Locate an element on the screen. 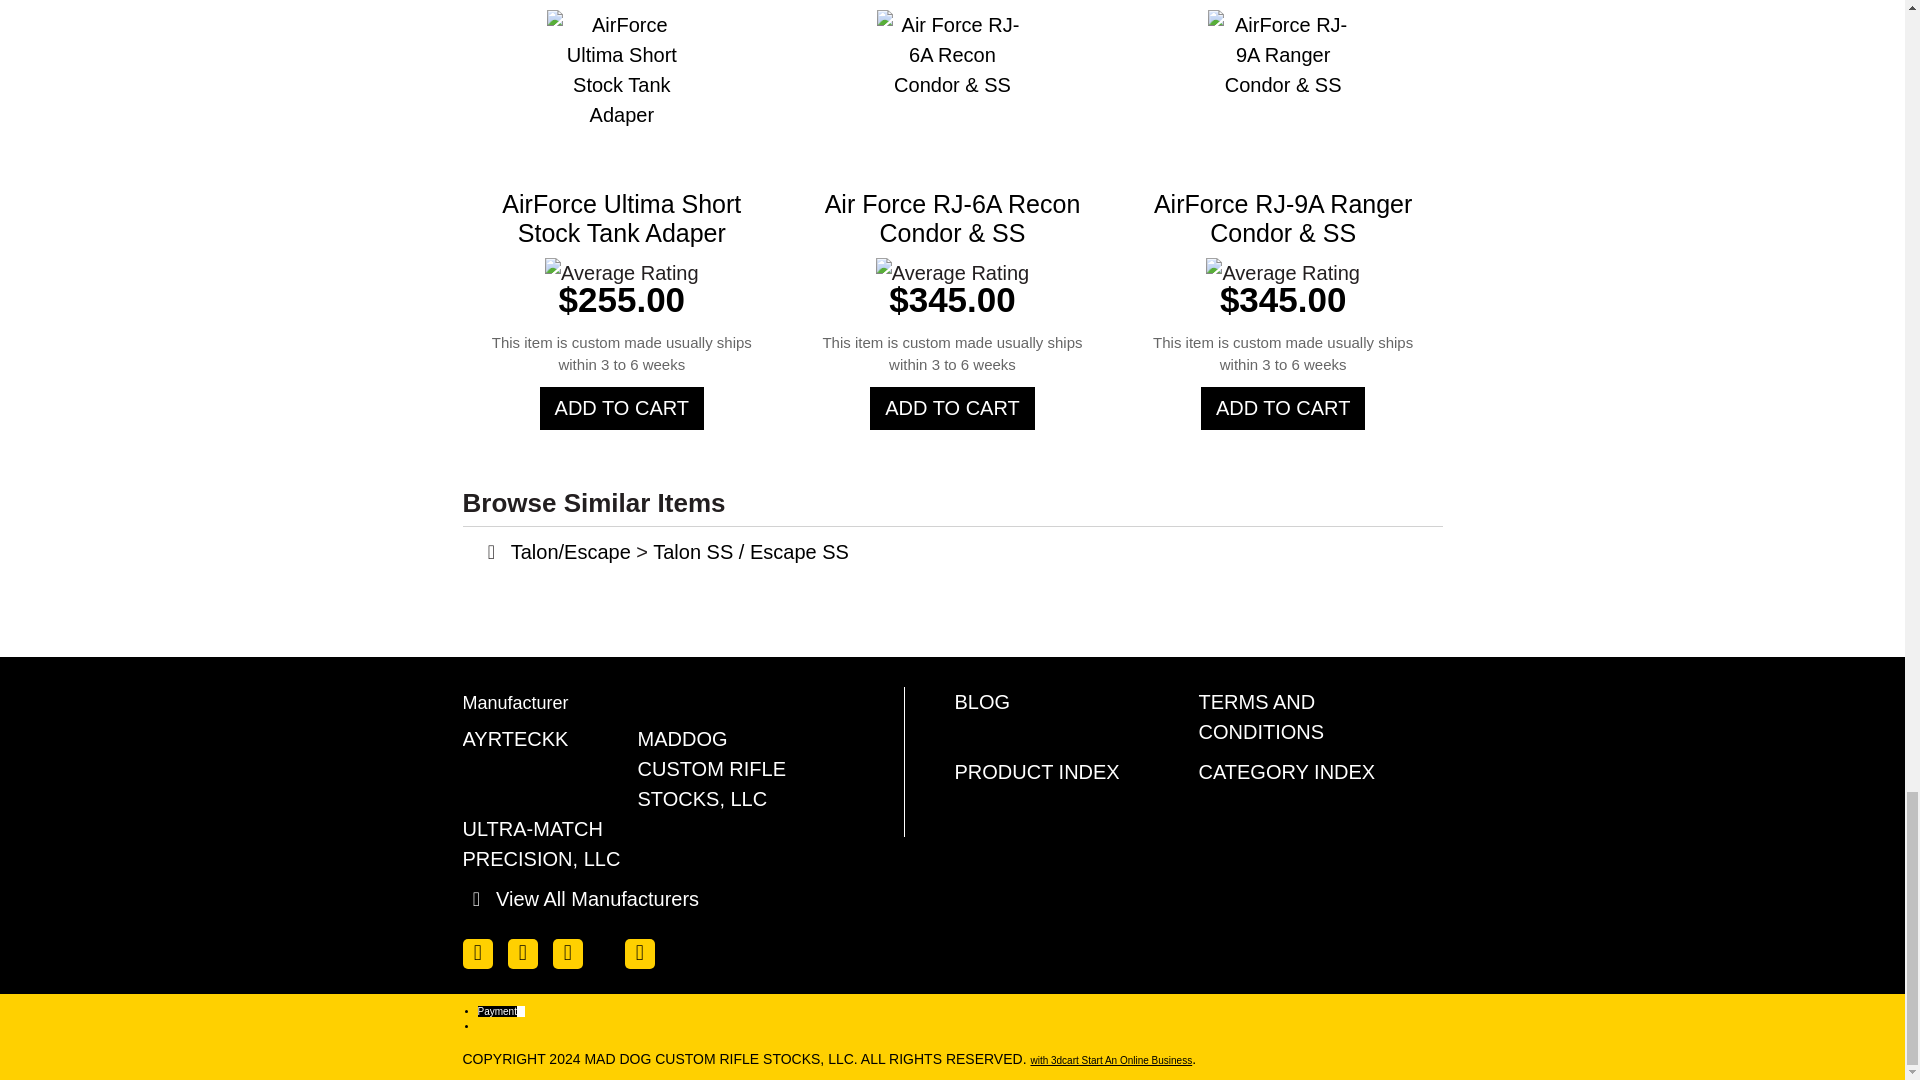  Follow Us on Twitter is located at coordinates (522, 953).